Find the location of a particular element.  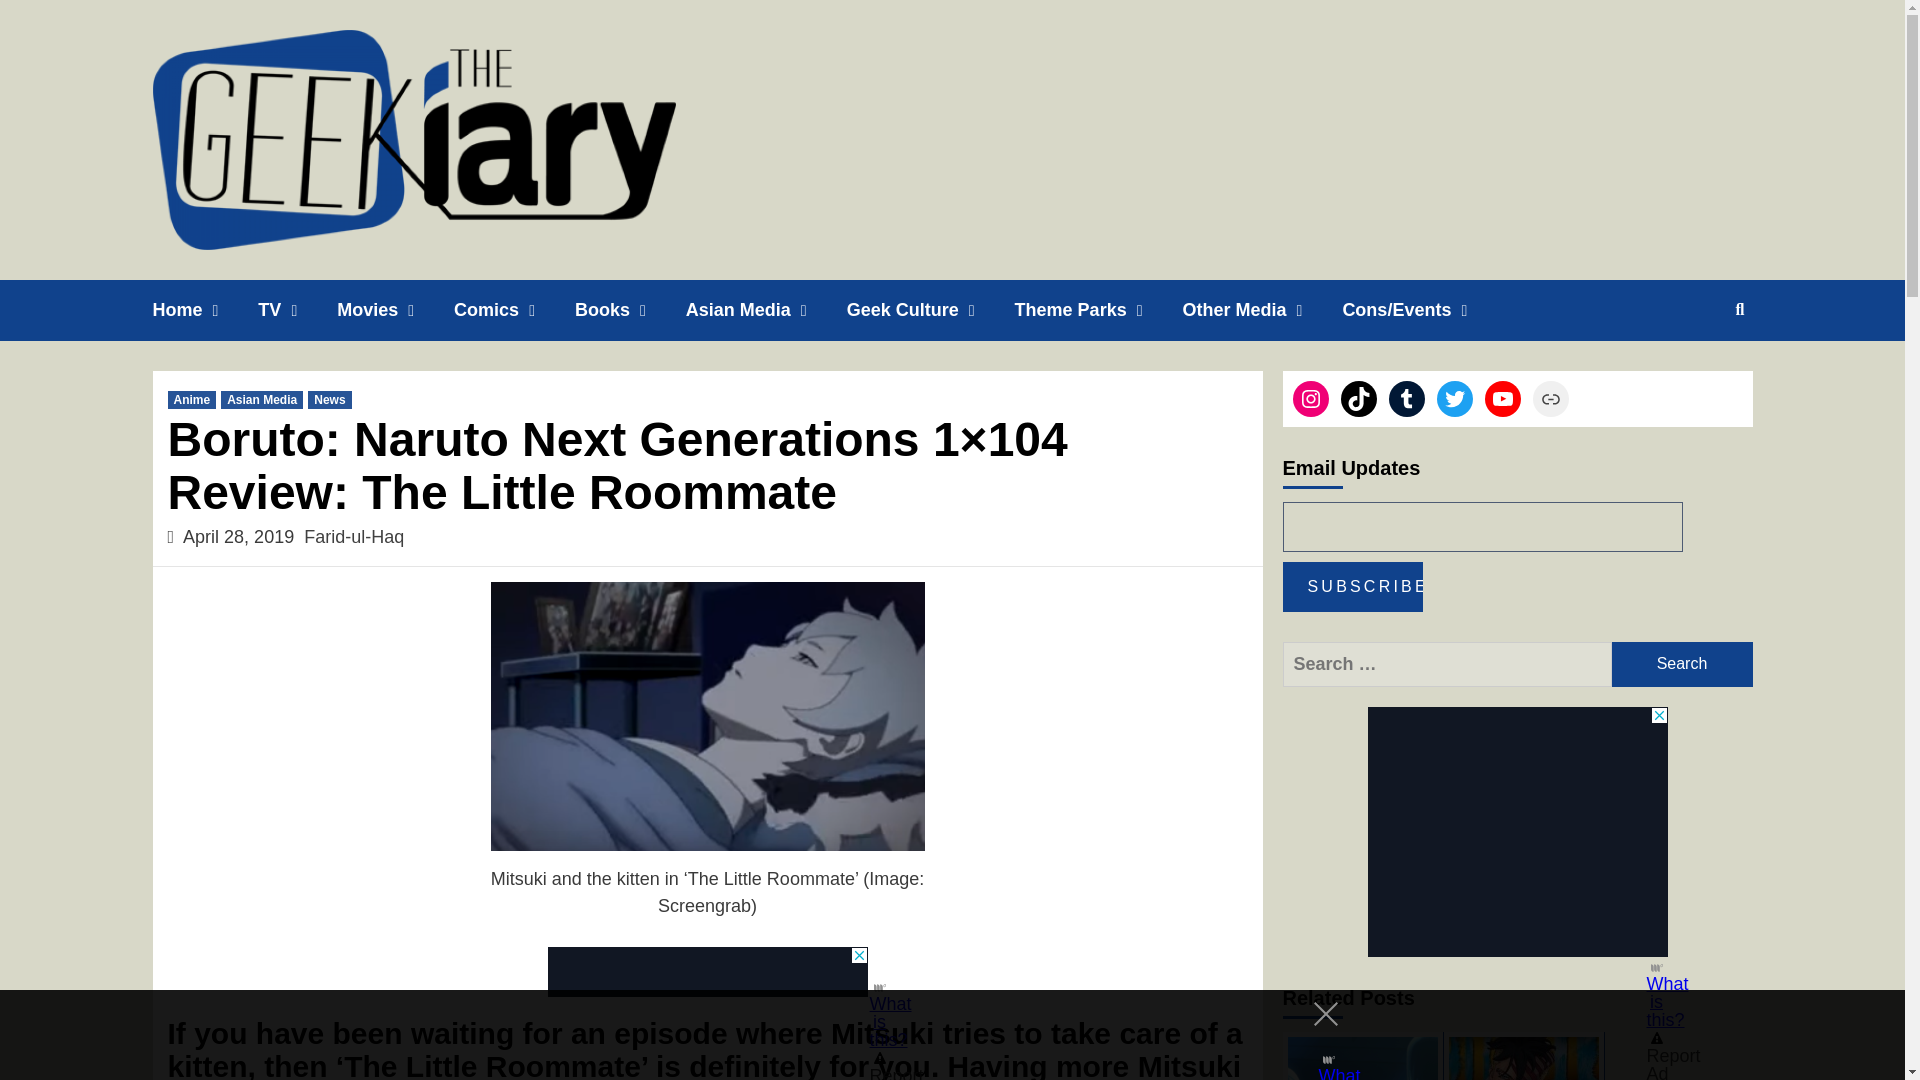

TV is located at coordinates (297, 310).